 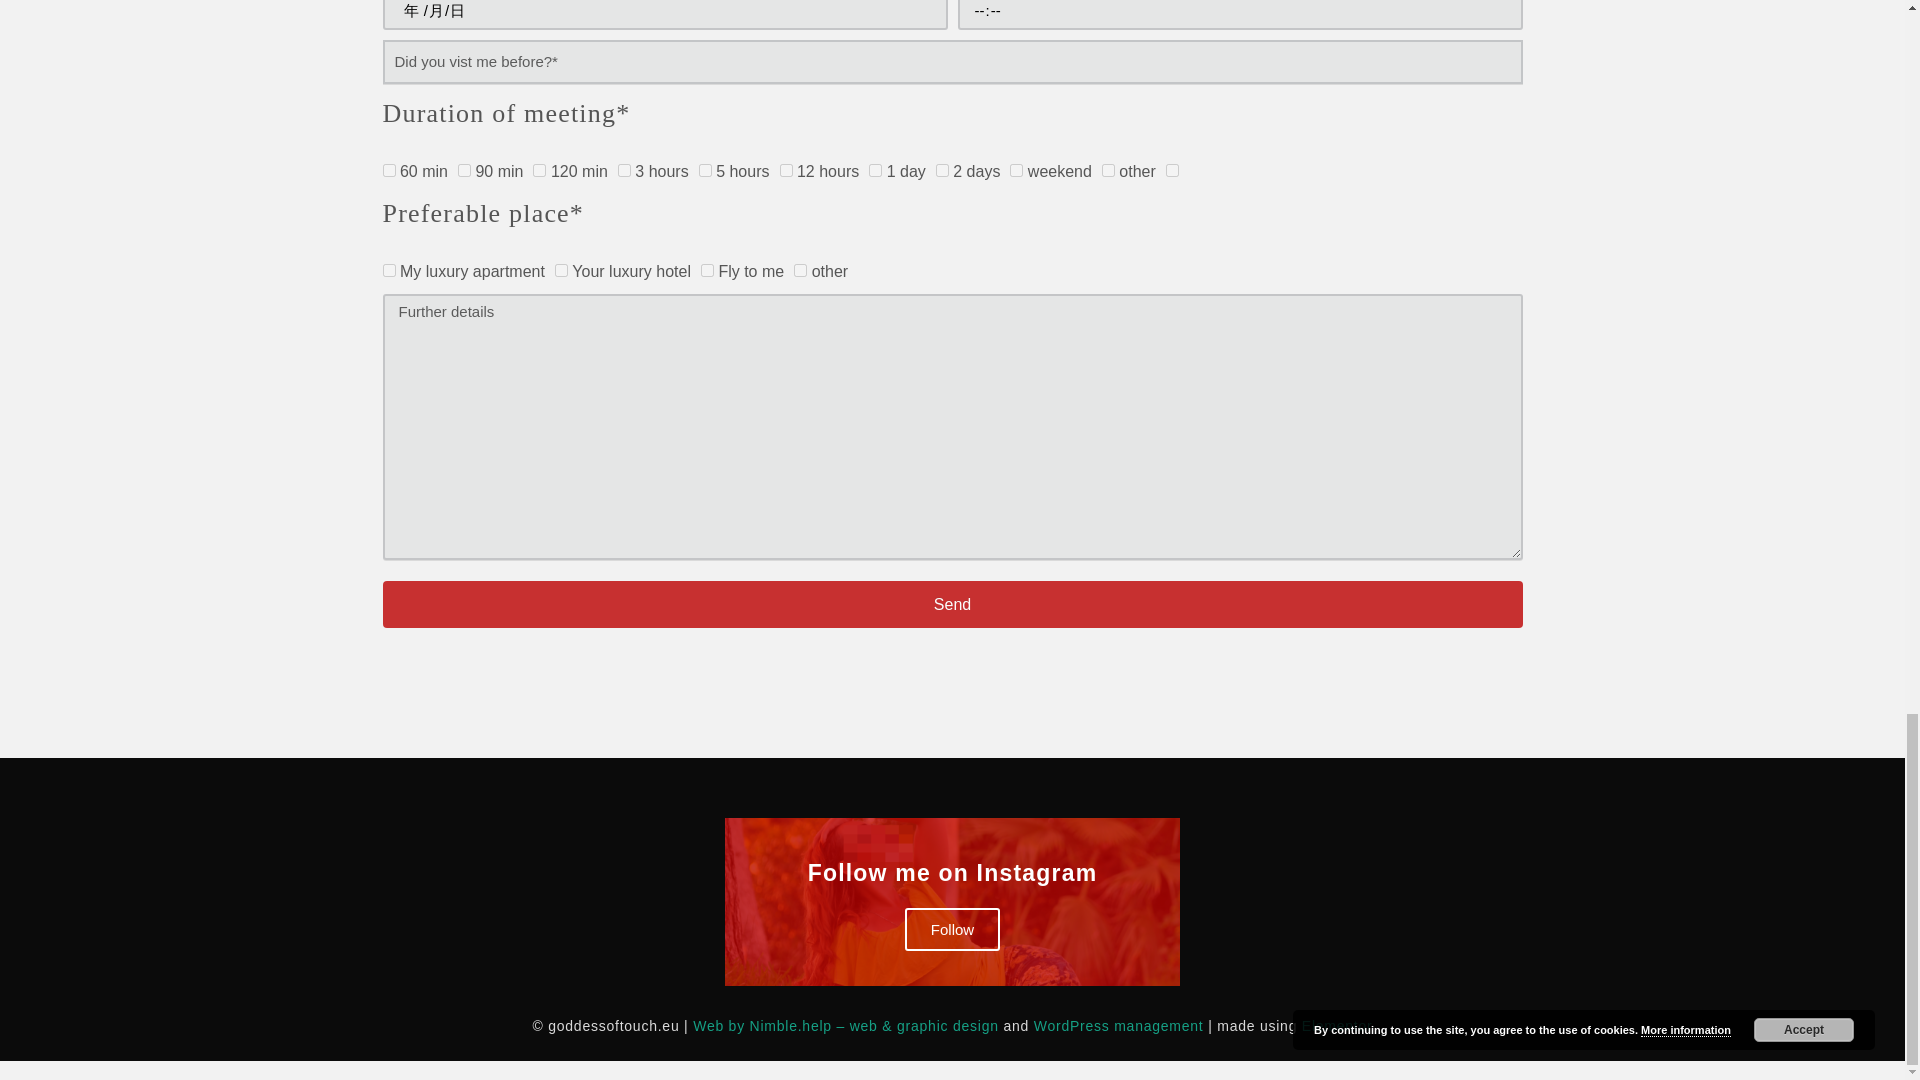 What do you see at coordinates (539, 170) in the screenshot?
I see `120 min` at bounding box center [539, 170].